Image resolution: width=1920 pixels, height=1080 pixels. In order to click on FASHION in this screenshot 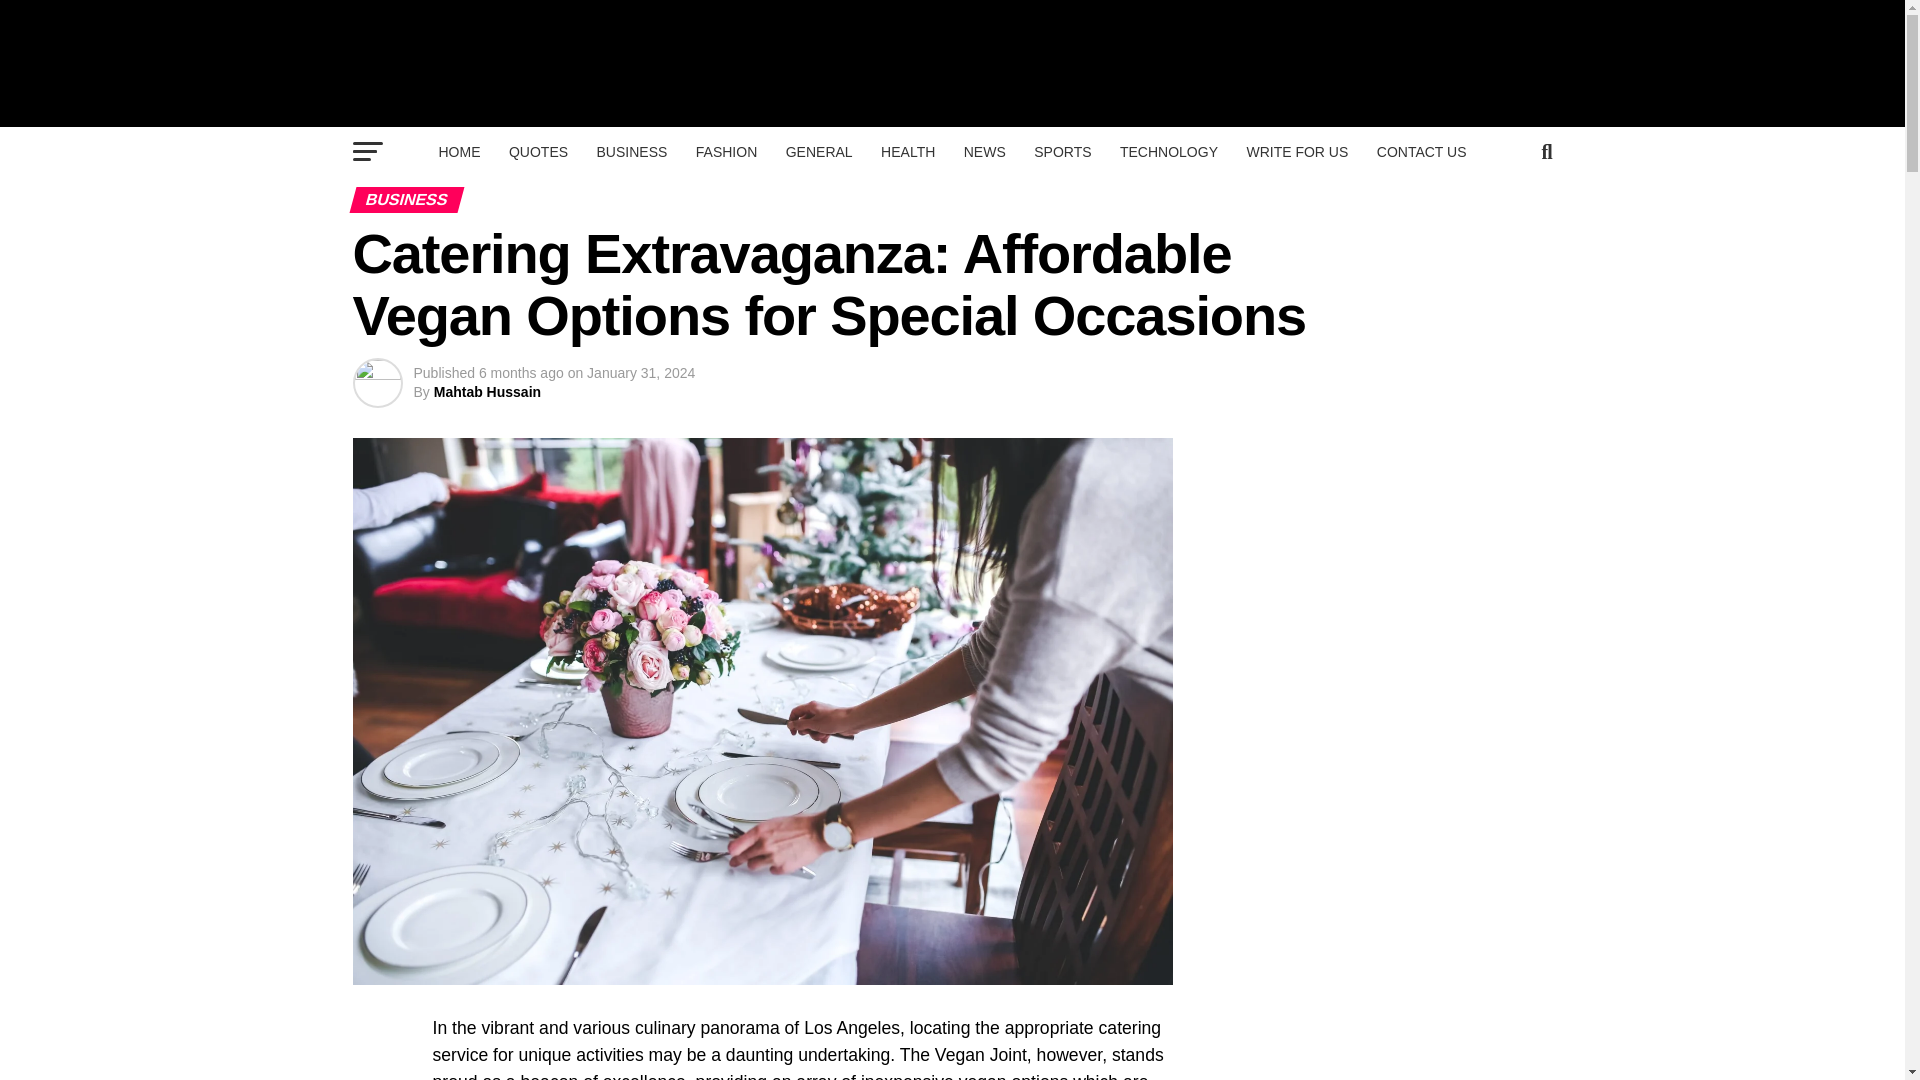, I will do `click(726, 152)`.